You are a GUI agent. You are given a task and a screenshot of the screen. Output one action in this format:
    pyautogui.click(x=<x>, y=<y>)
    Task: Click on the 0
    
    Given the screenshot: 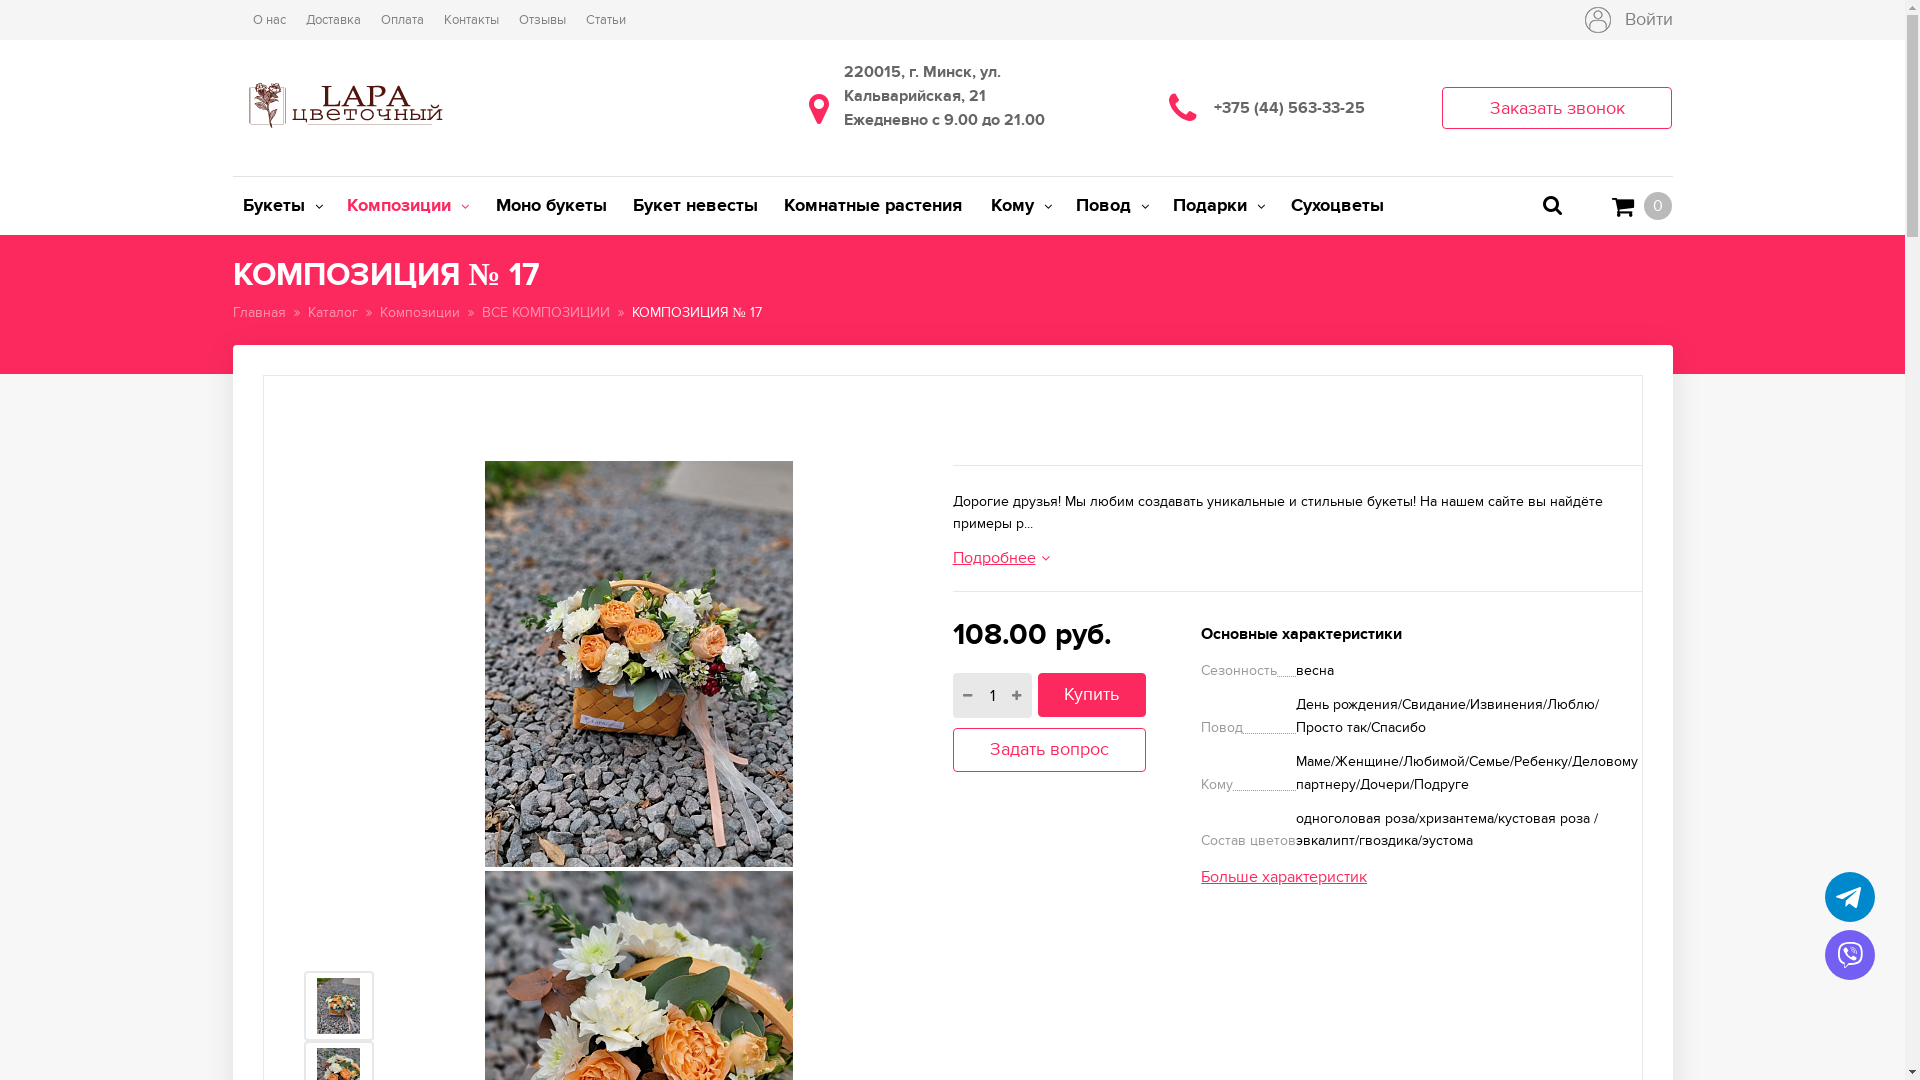 What is the action you would take?
    pyautogui.click(x=1642, y=206)
    